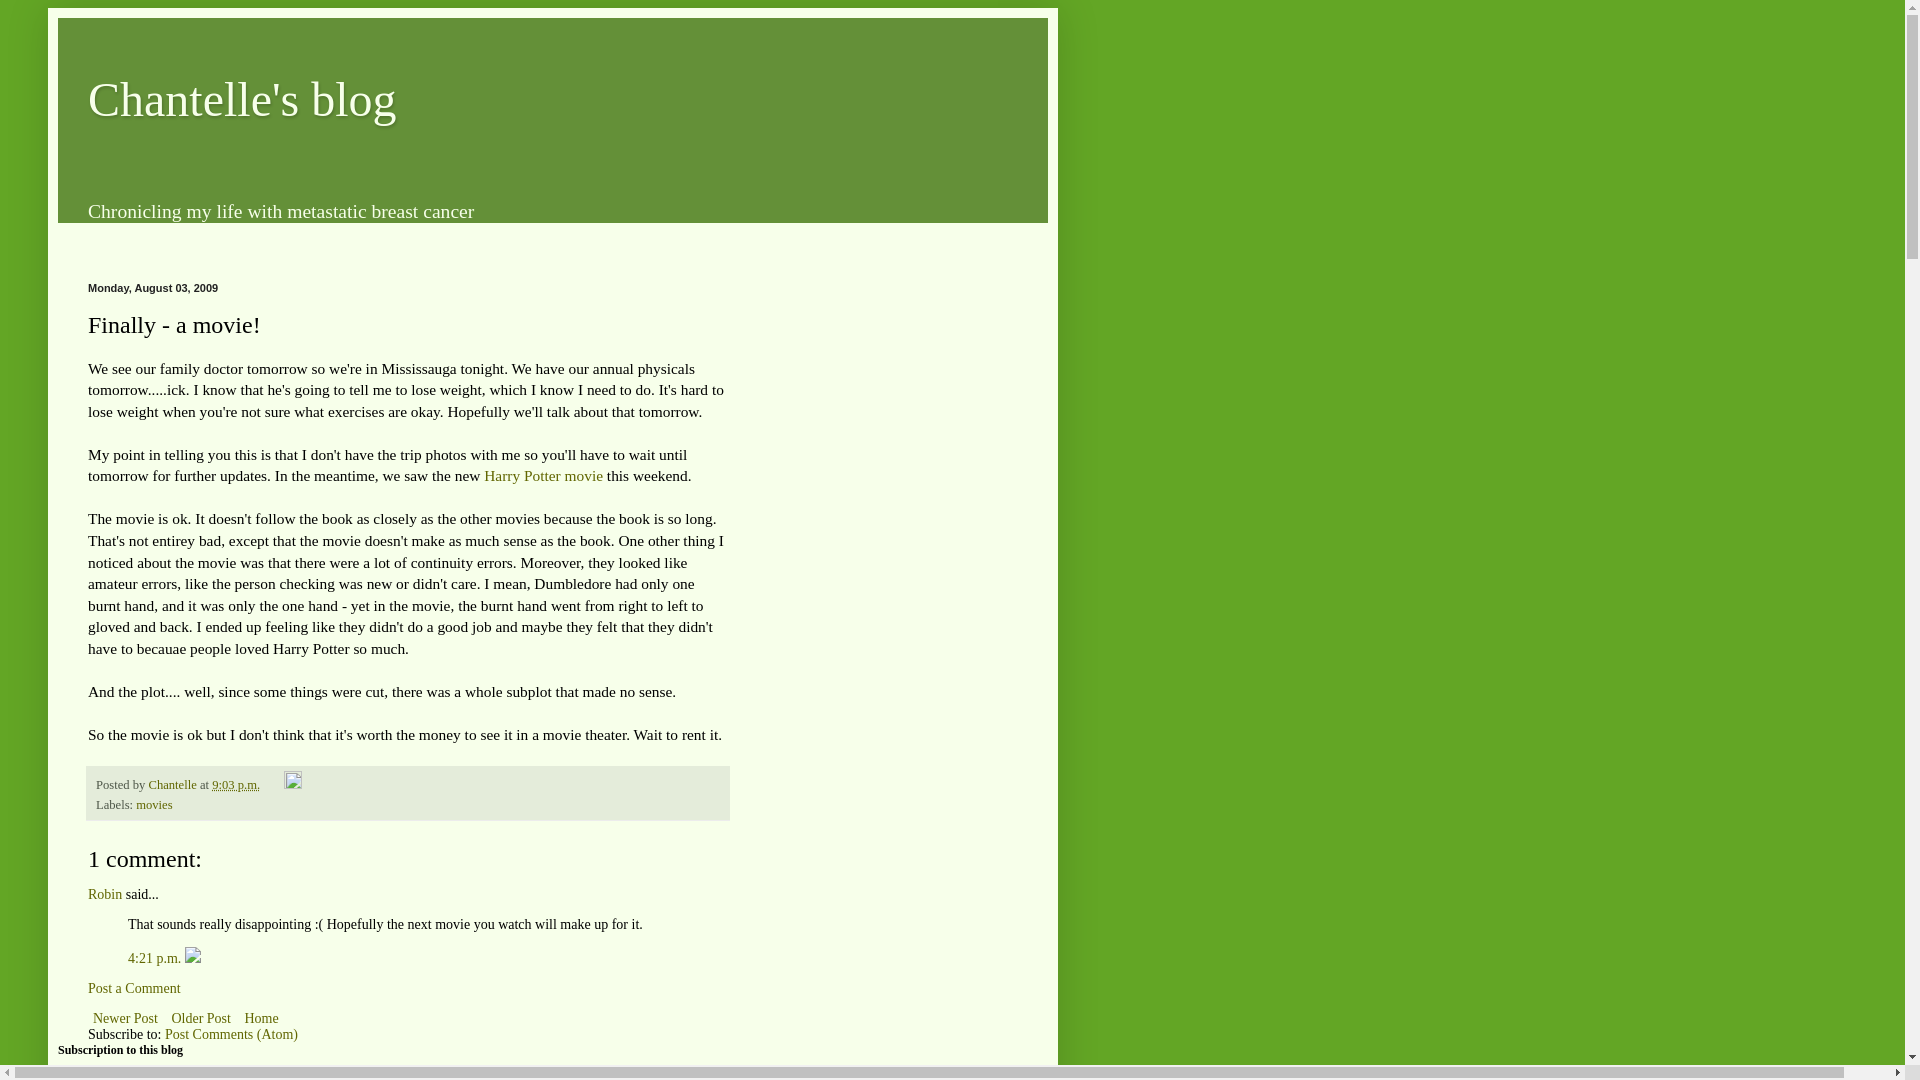  Describe the element at coordinates (542, 474) in the screenshot. I see `Harry Potter movie` at that location.